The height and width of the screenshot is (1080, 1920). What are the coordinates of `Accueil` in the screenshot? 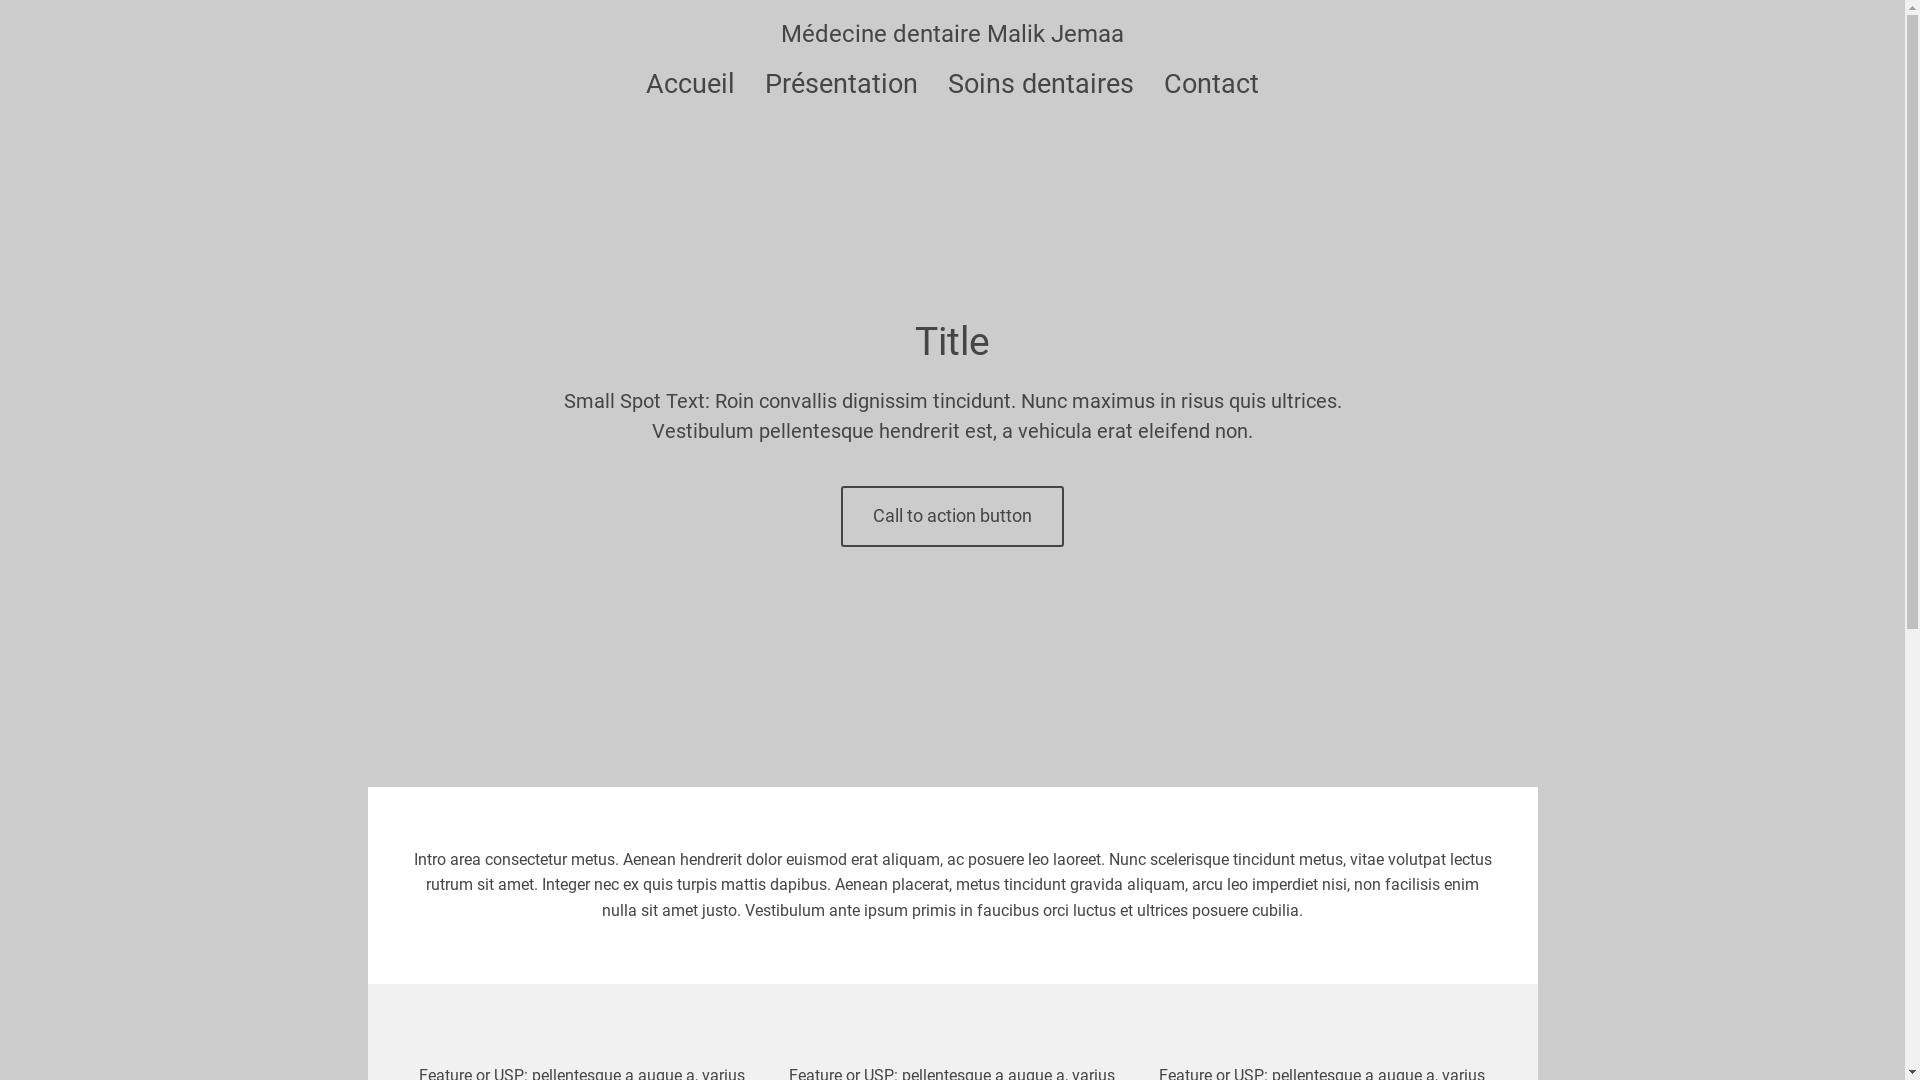 It's located at (690, 84).